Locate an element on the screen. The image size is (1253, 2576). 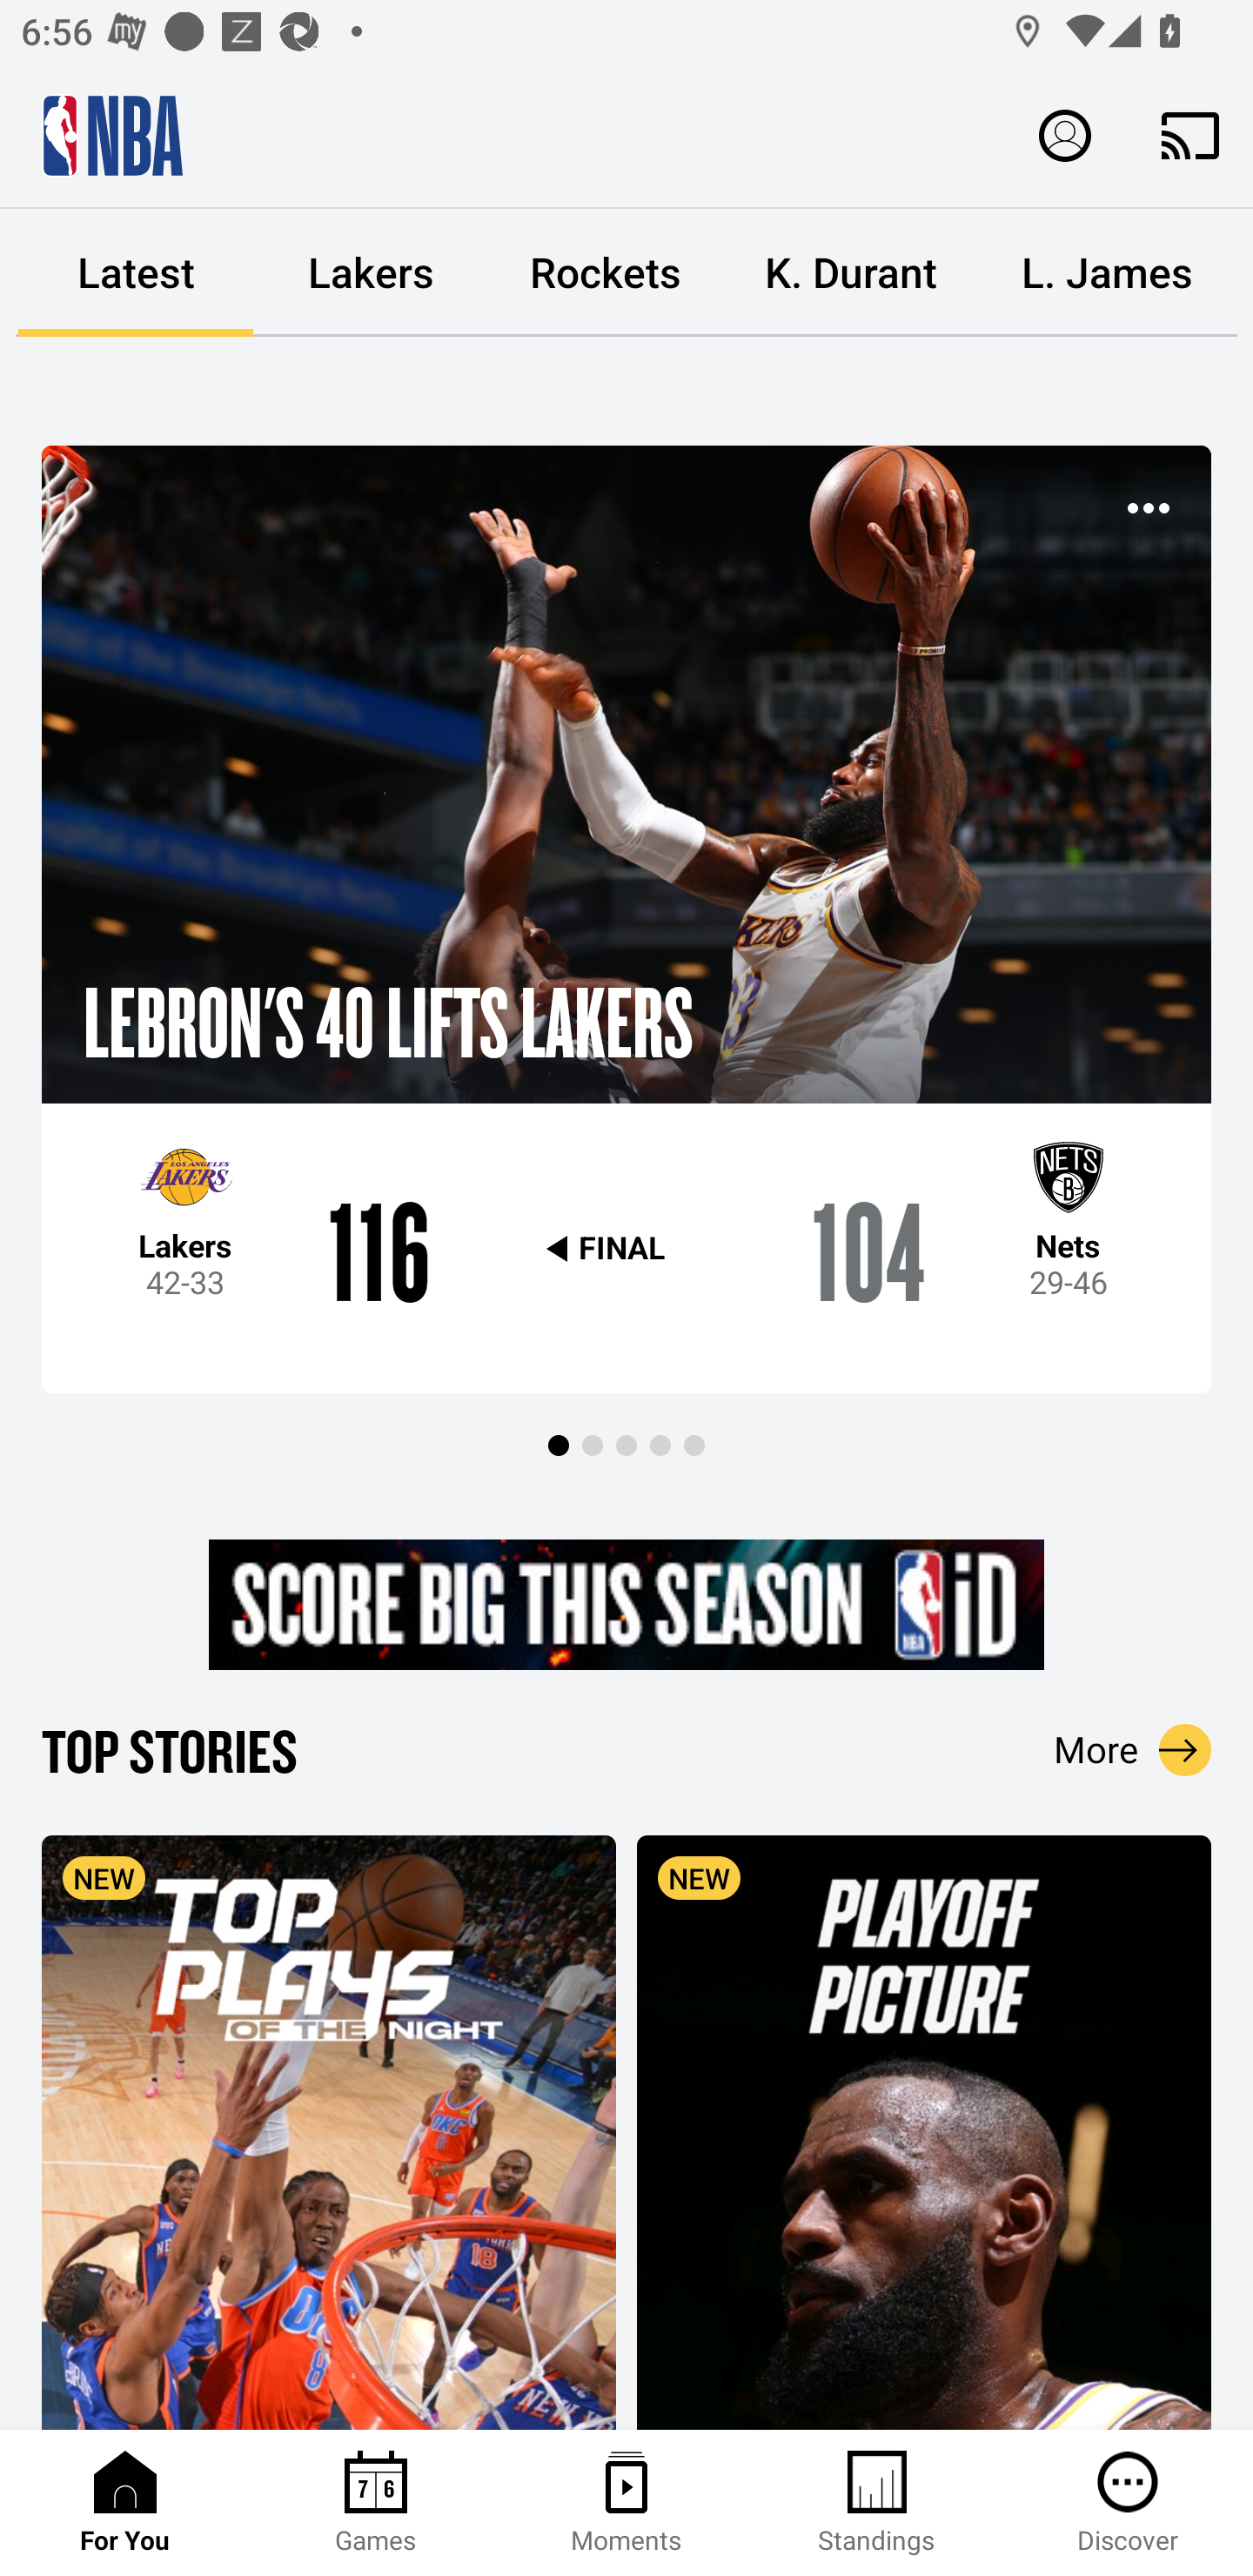
More is located at coordinates (1133, 1750).